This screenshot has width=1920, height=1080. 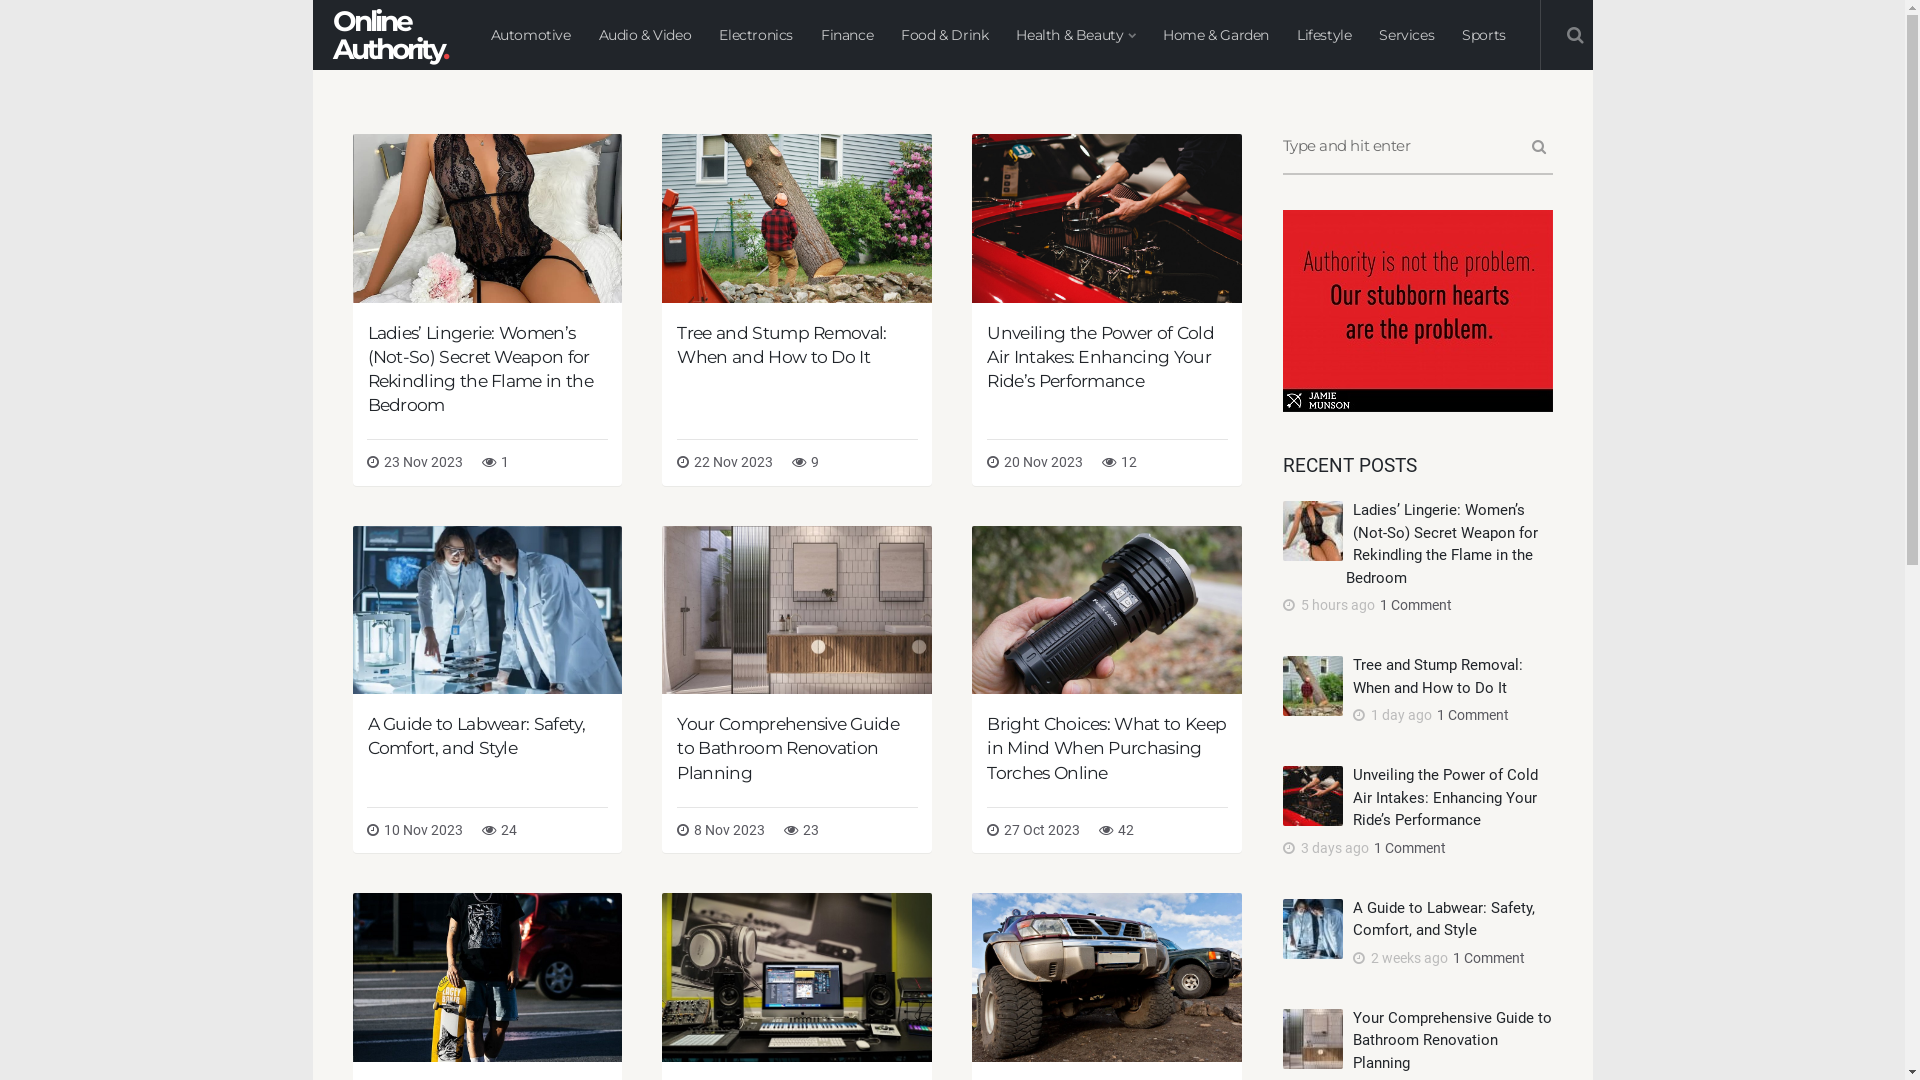 I want to click on Home & Garden, so click(x=1216, y=35).